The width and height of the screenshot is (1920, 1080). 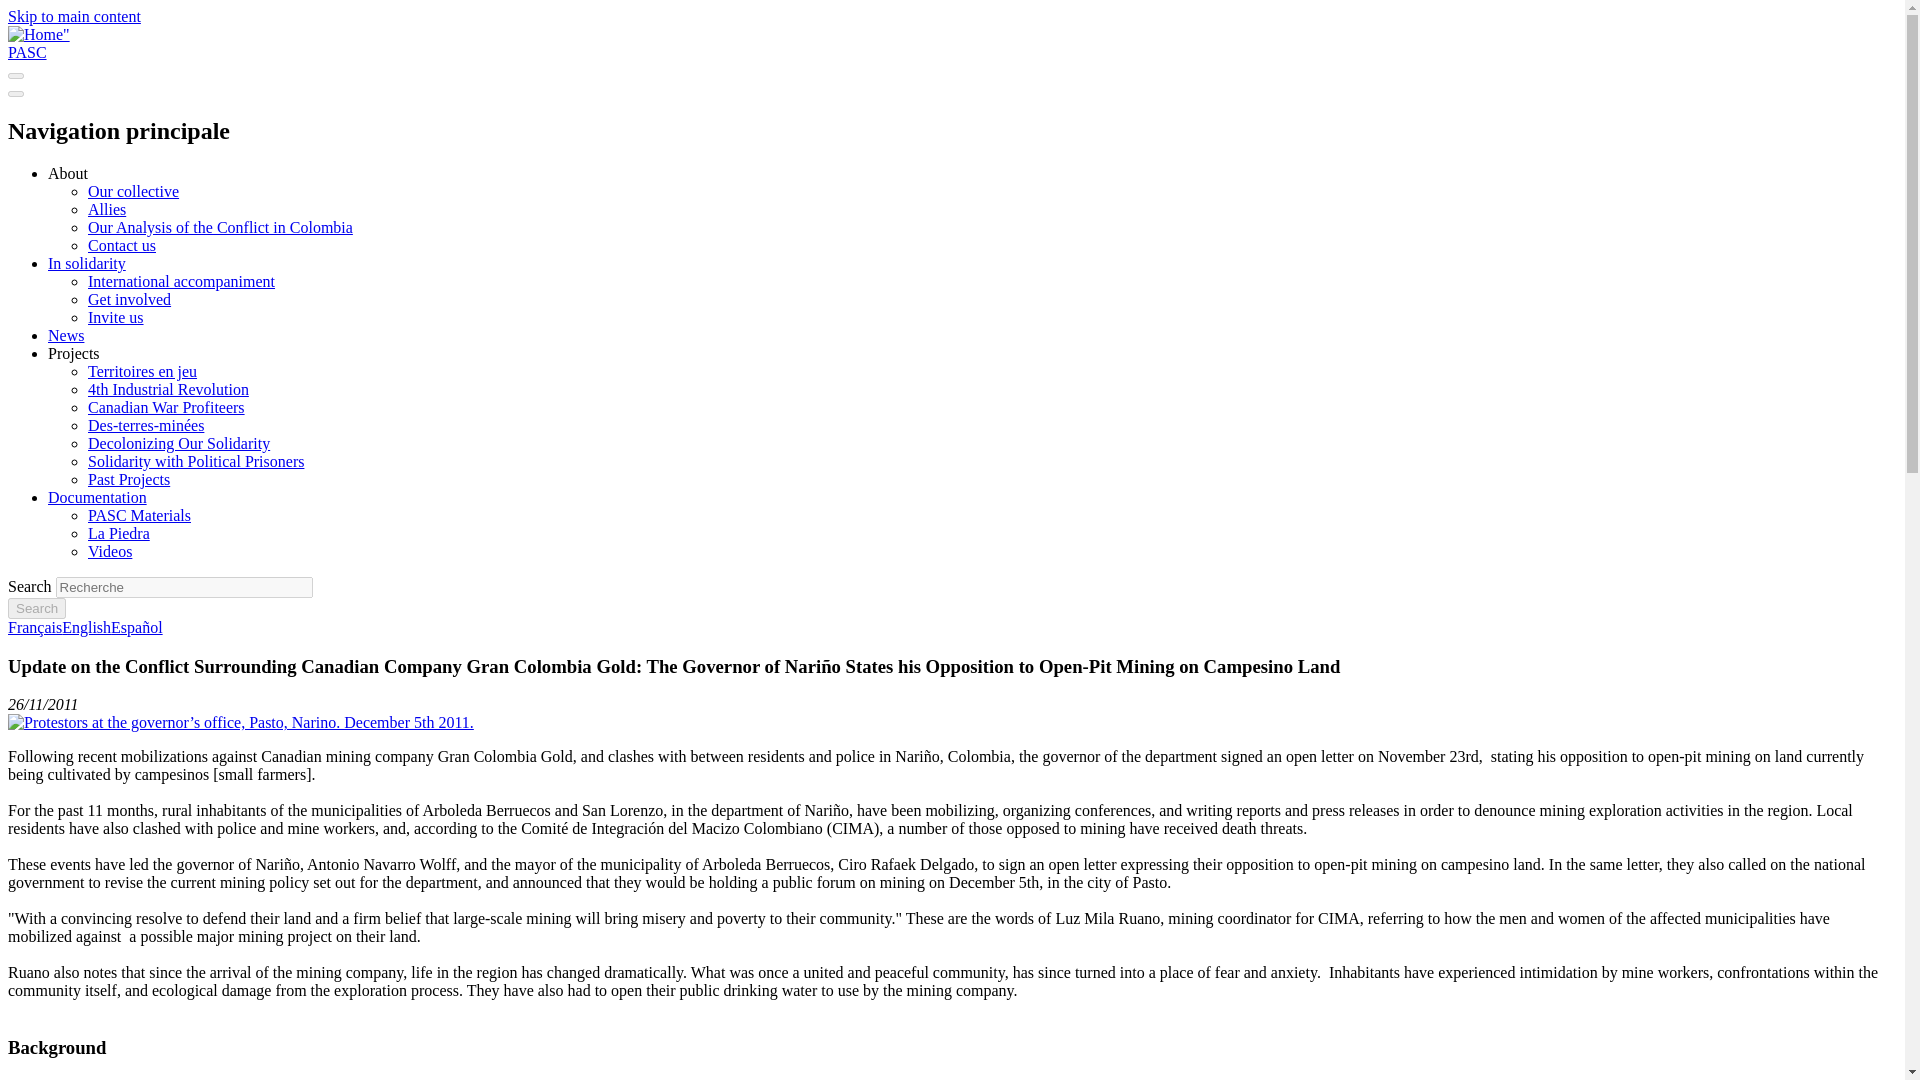 I want to click on Canadian War Profiteers, so click(x=166, y=406).